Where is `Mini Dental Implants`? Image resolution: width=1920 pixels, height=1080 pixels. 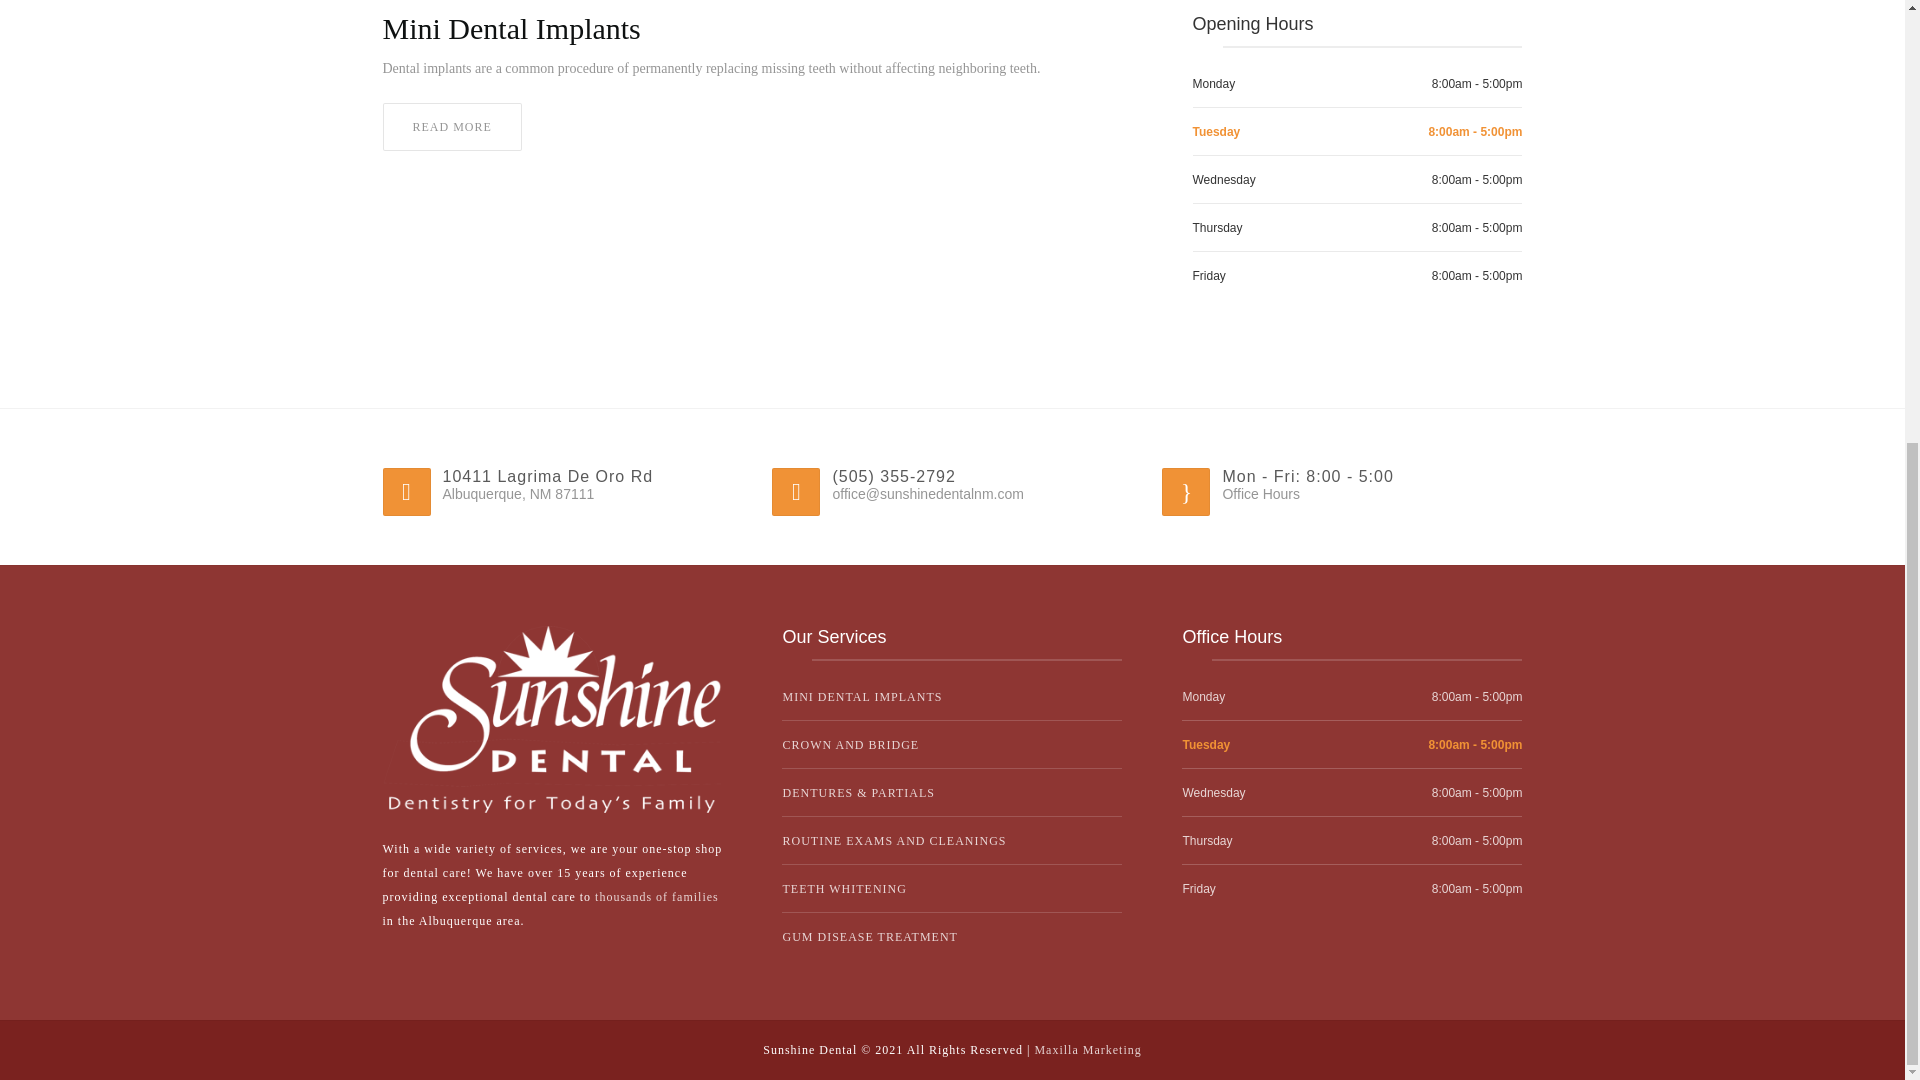
Mini Dental Implants is located at coordinates (451, 126).